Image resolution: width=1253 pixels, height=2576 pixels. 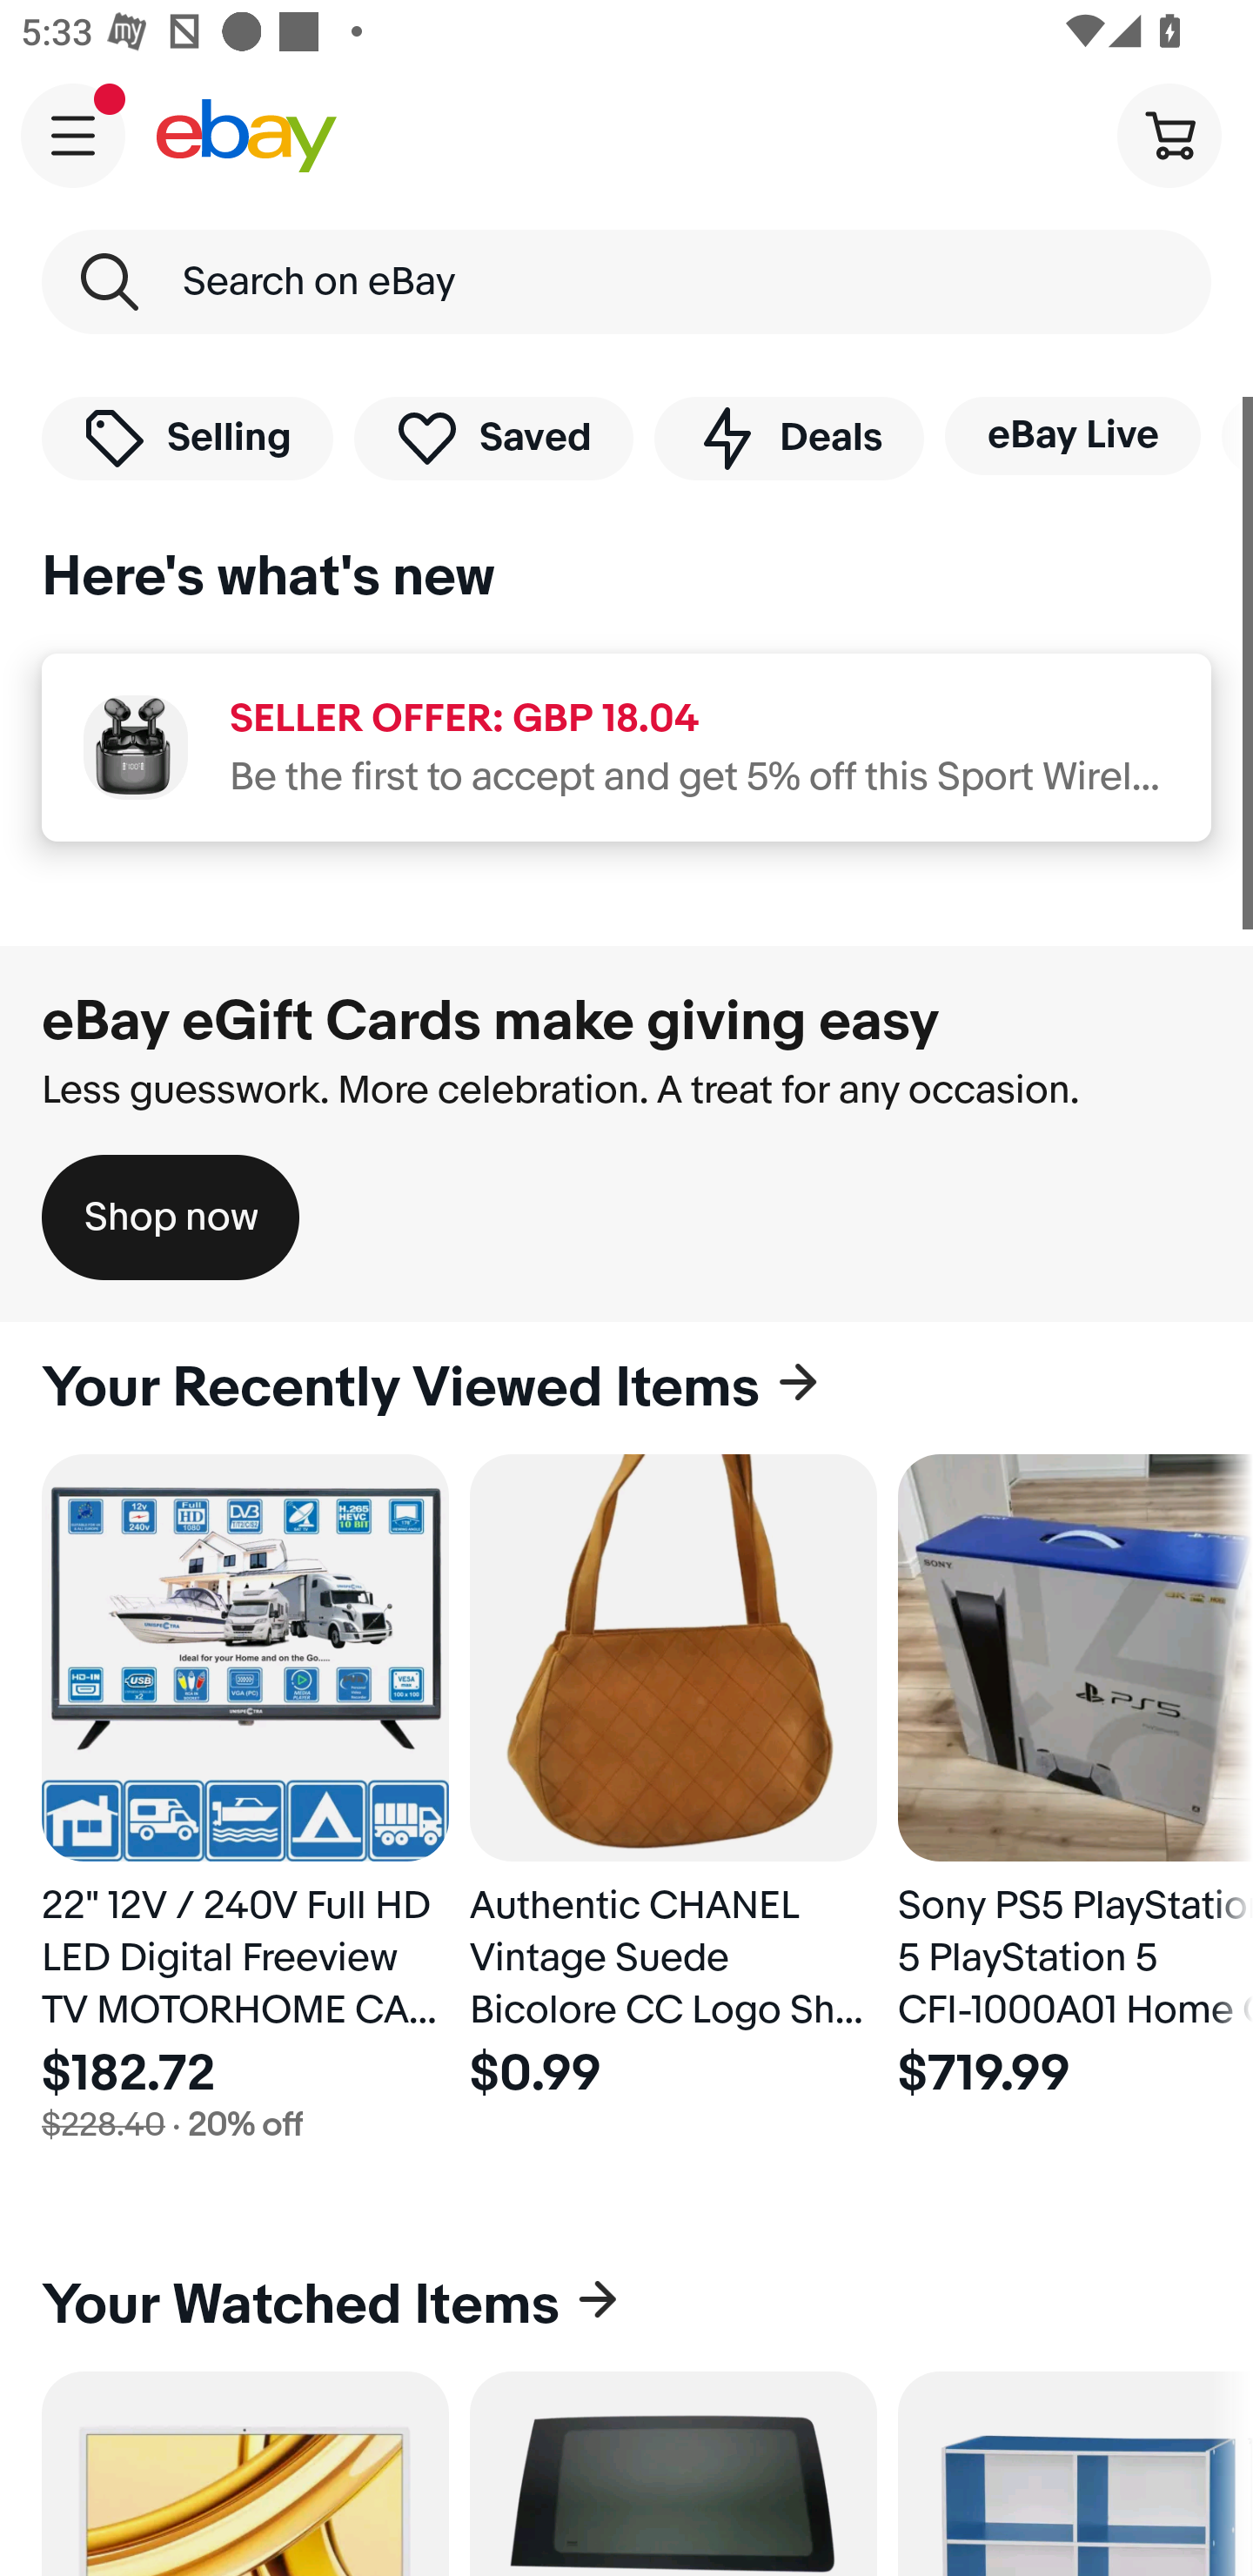 What do you see at coordinates (626, 2305) in the screenshot?
I see `Your Watched Items  ` at bounding box center [626, 2305].